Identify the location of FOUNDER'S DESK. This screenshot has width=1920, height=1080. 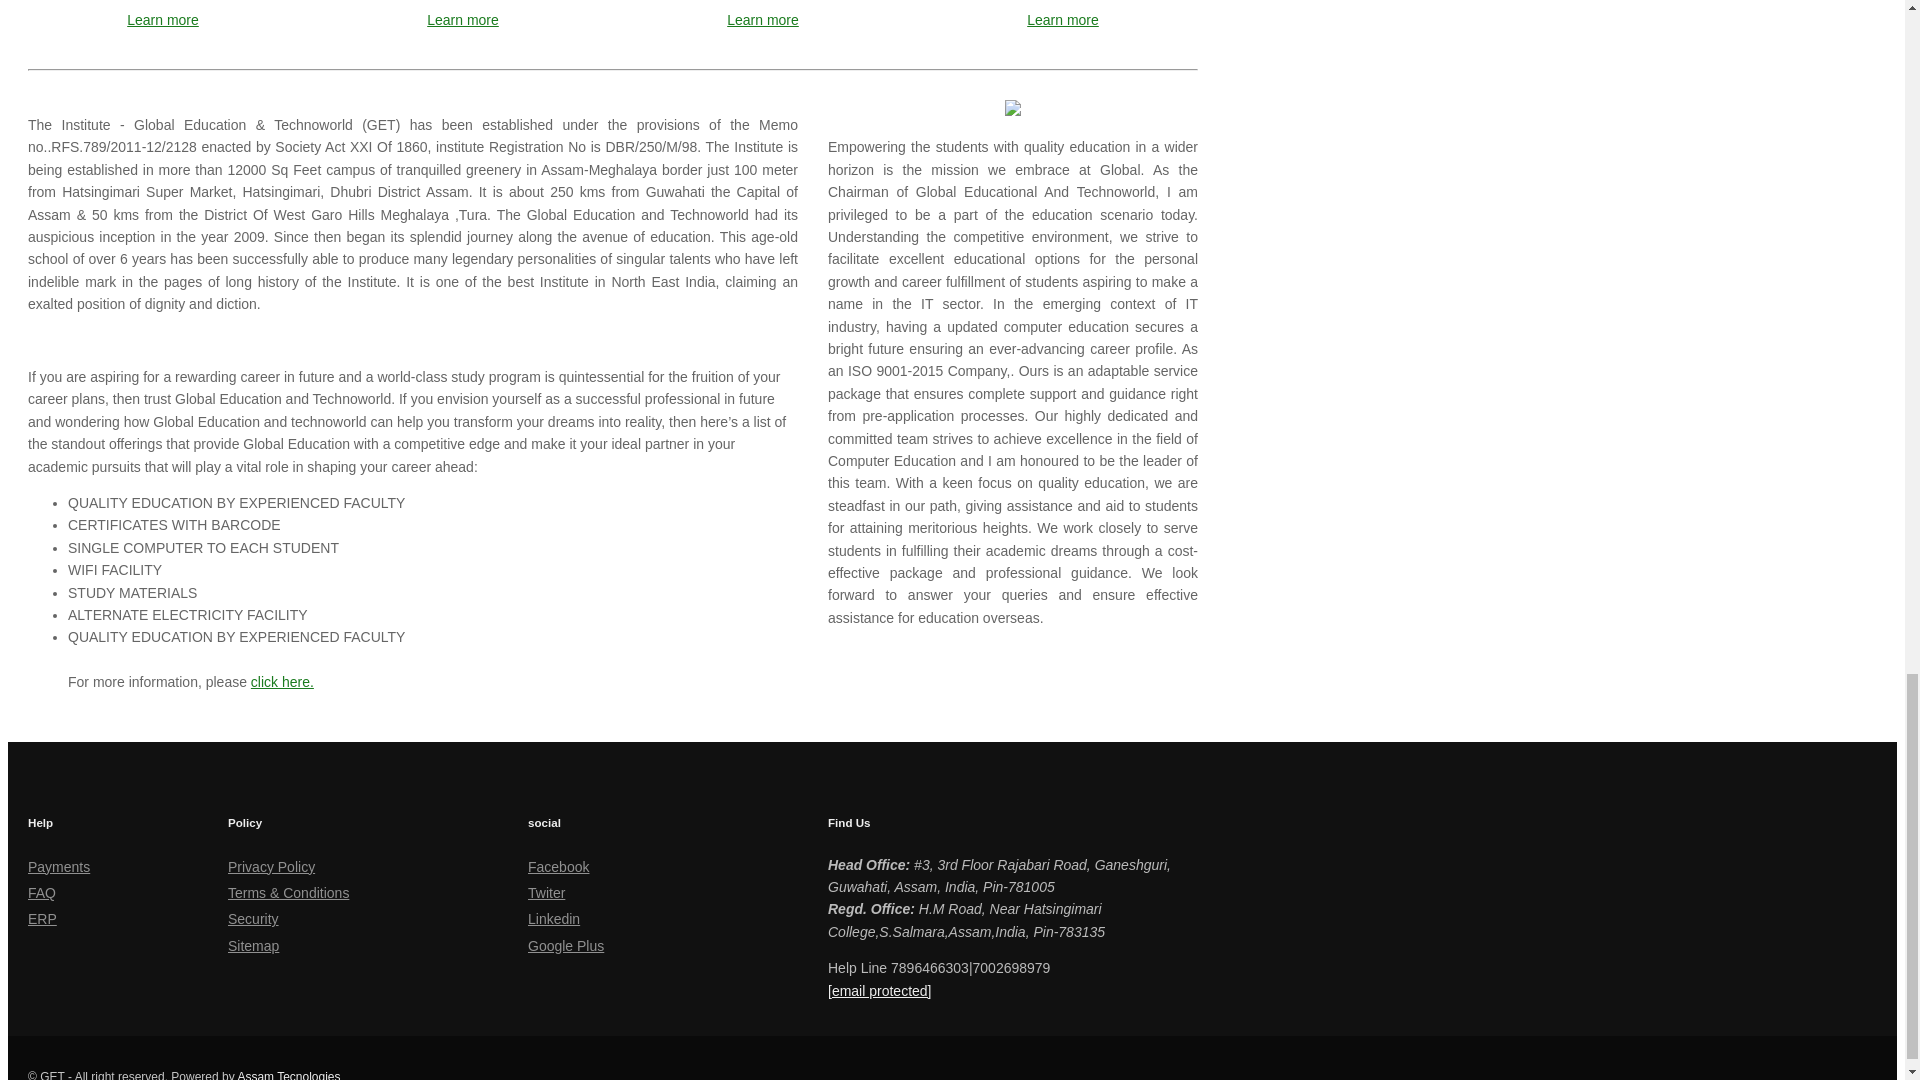
(888, 89).